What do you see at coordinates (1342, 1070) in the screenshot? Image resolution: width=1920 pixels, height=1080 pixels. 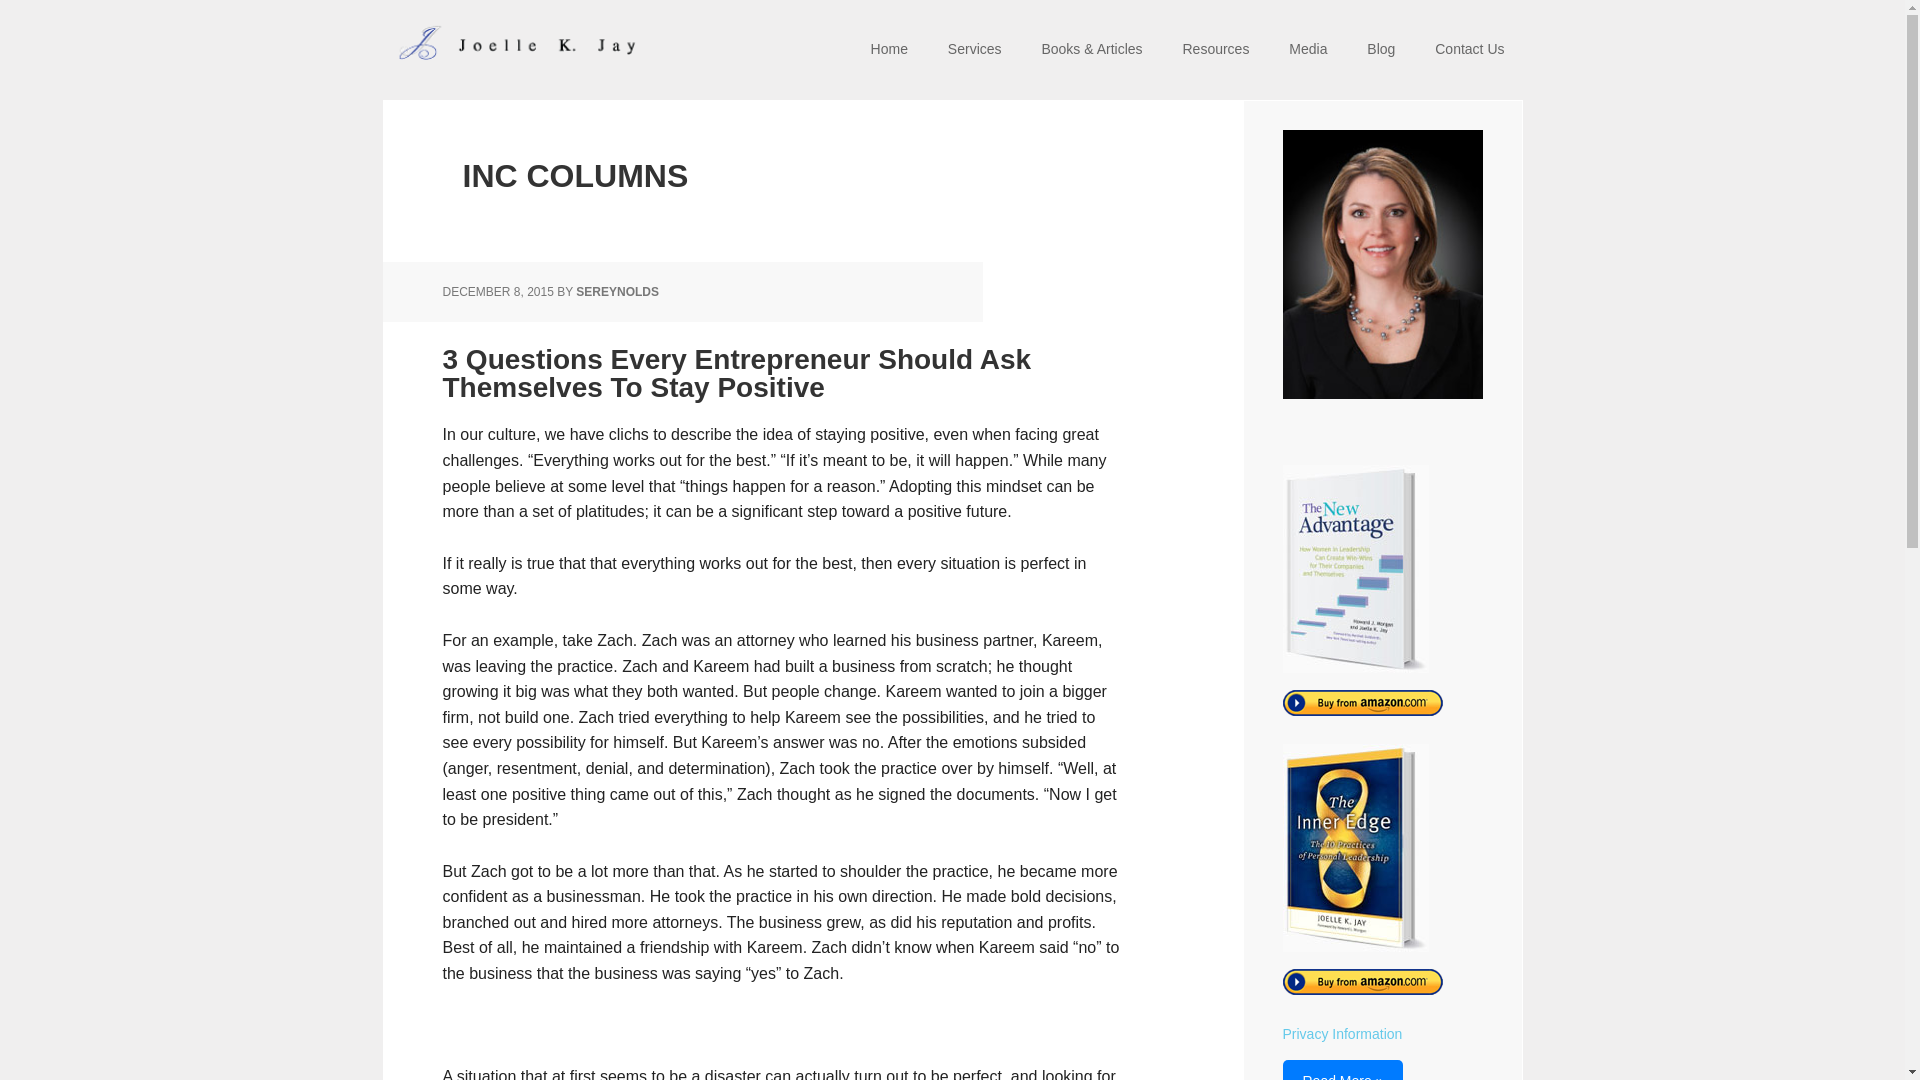 I see `The Inner Edge: The 10 Practices of Personal Leadership` at bounding box center [1342, 1070].